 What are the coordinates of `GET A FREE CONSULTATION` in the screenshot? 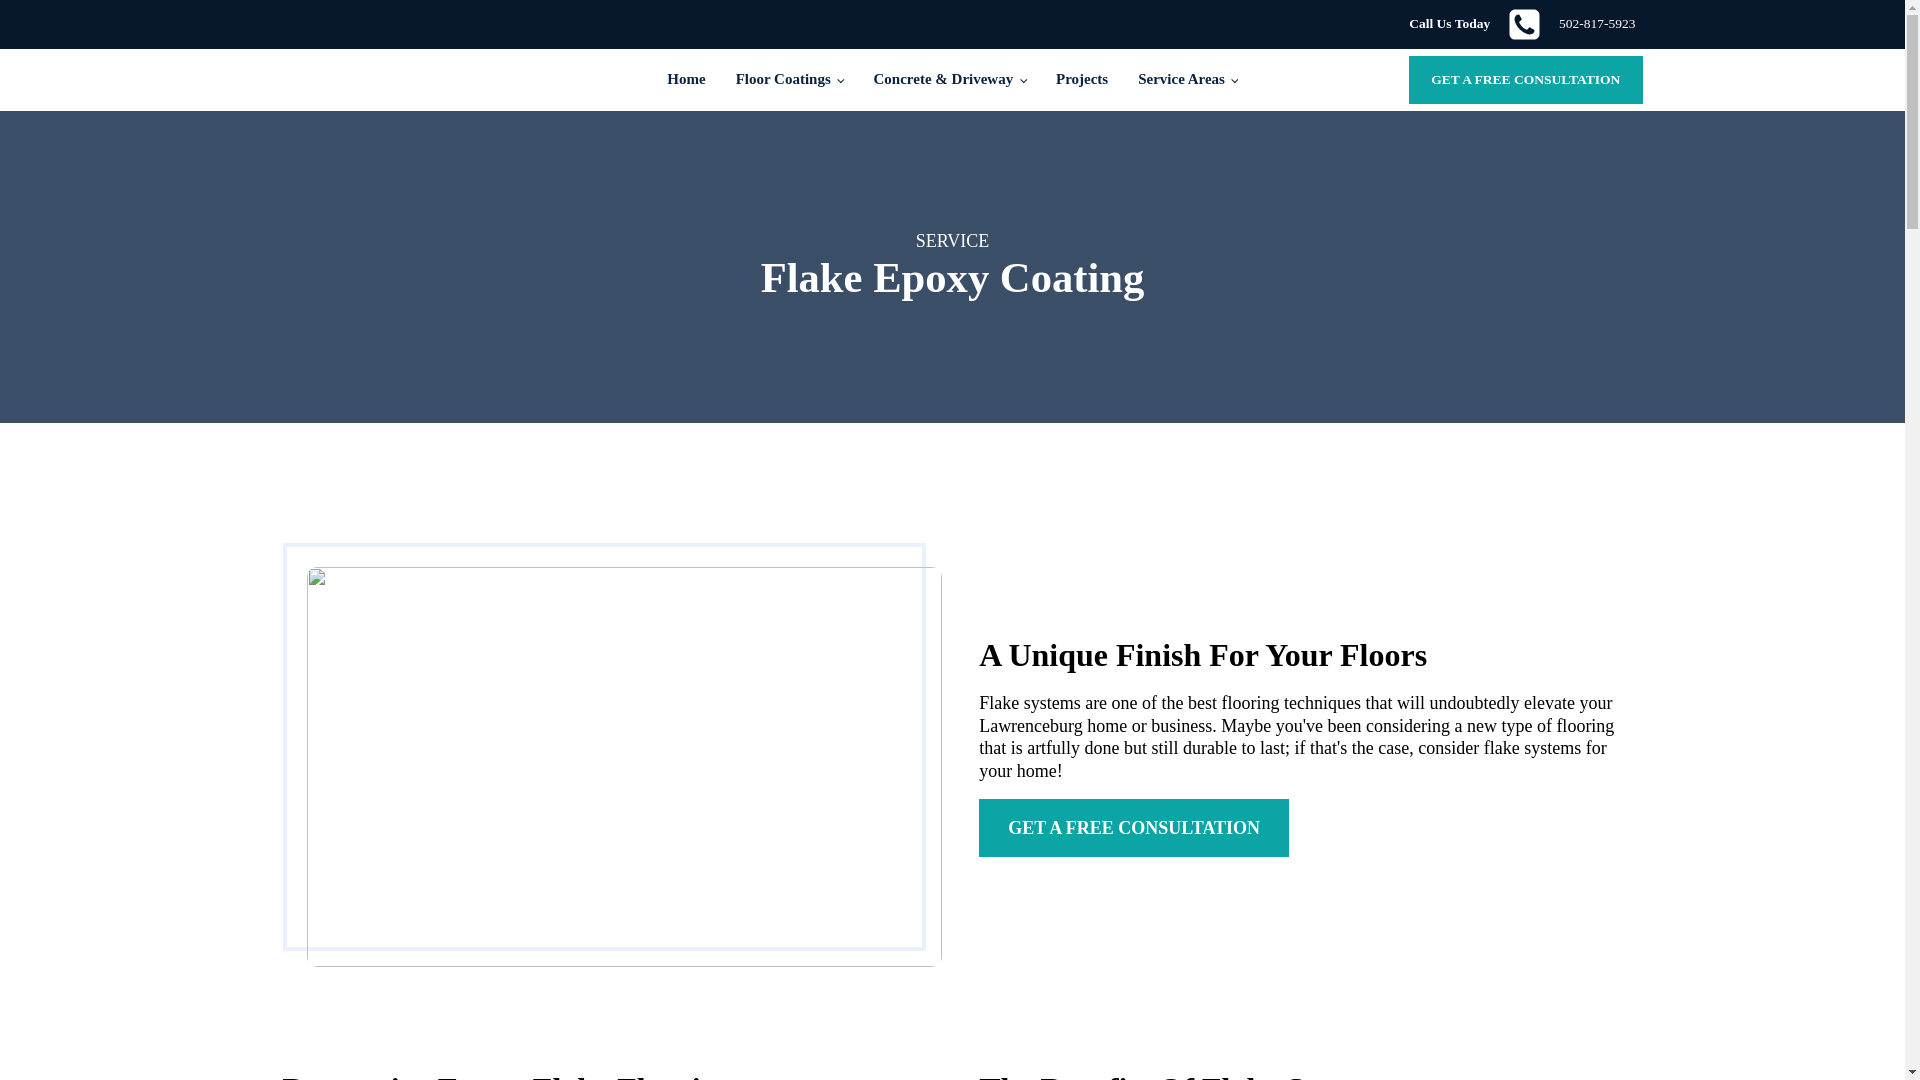 It's located at (1134, 828).